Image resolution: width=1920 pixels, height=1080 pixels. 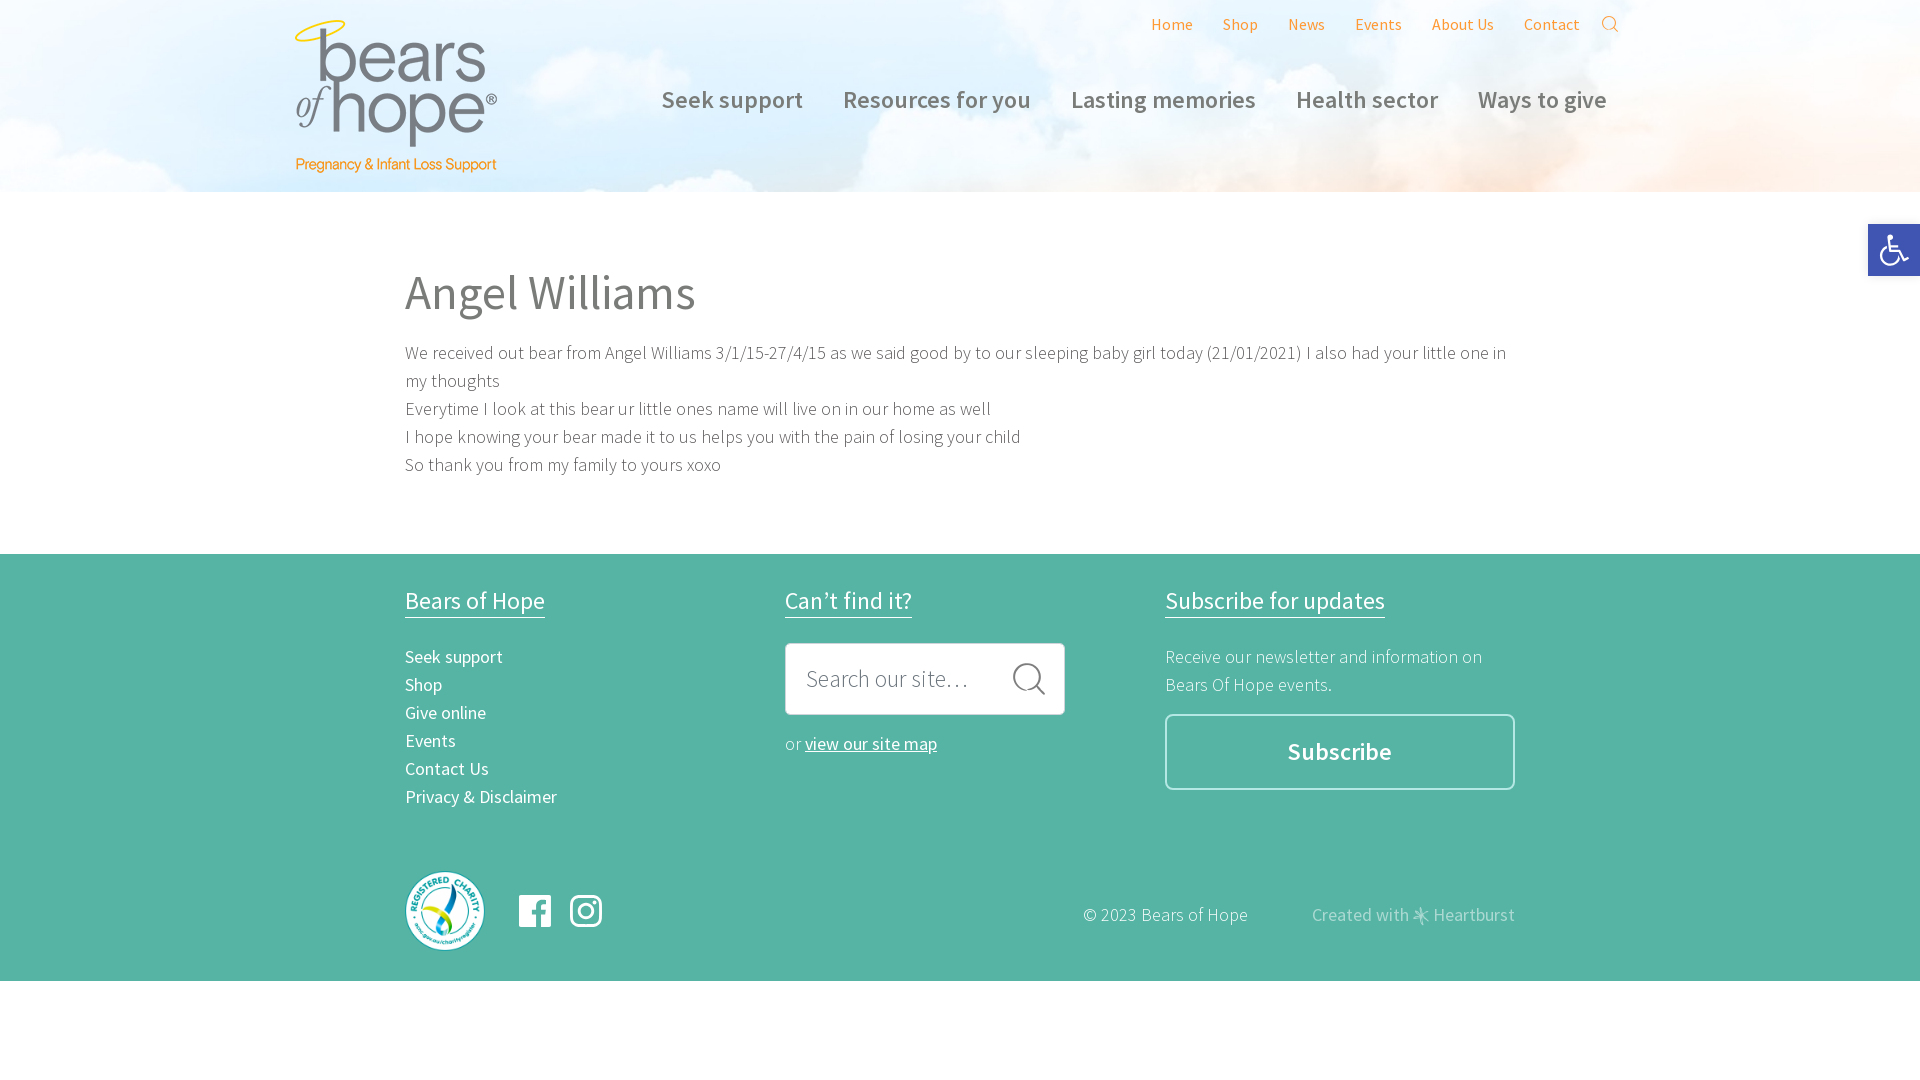 I want to click on Created with Heartburst, so click(x=1414, y=915).